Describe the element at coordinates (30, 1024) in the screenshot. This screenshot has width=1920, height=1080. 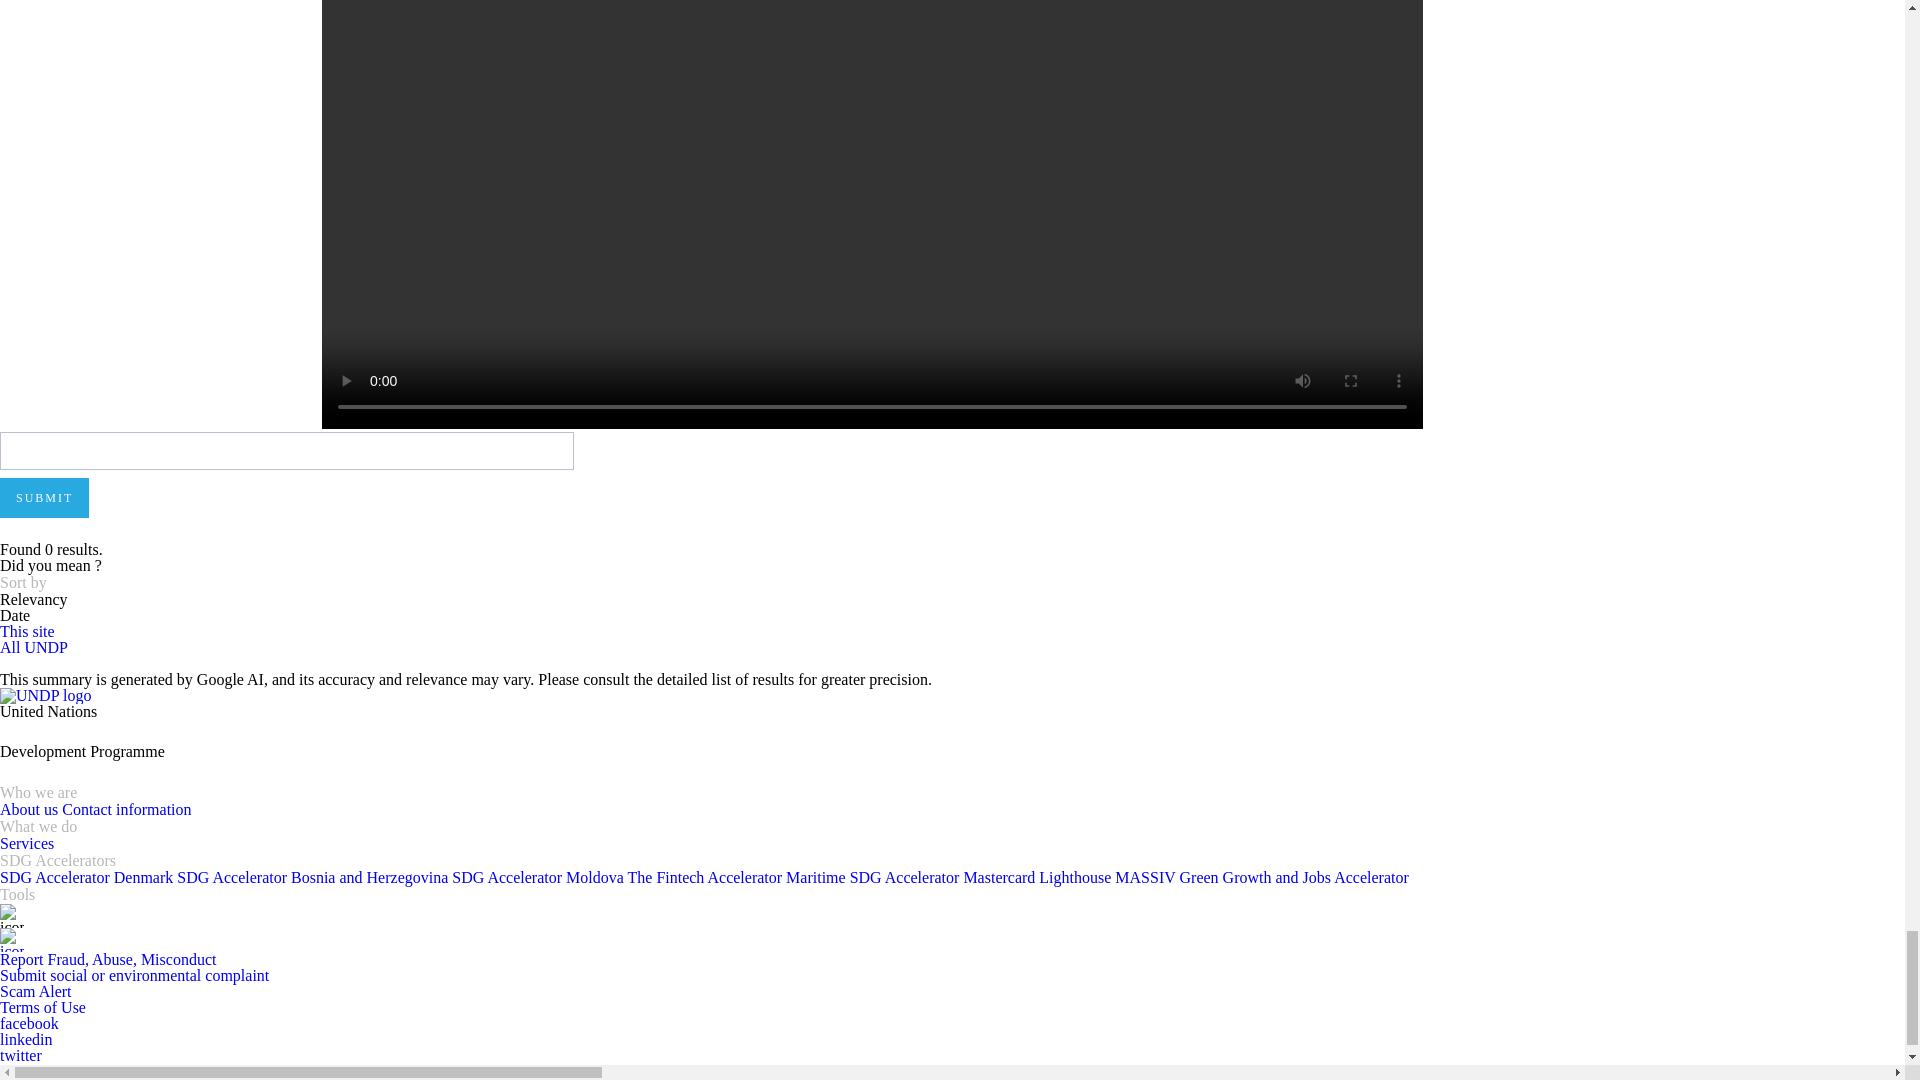
I see `Facebook` at that location.